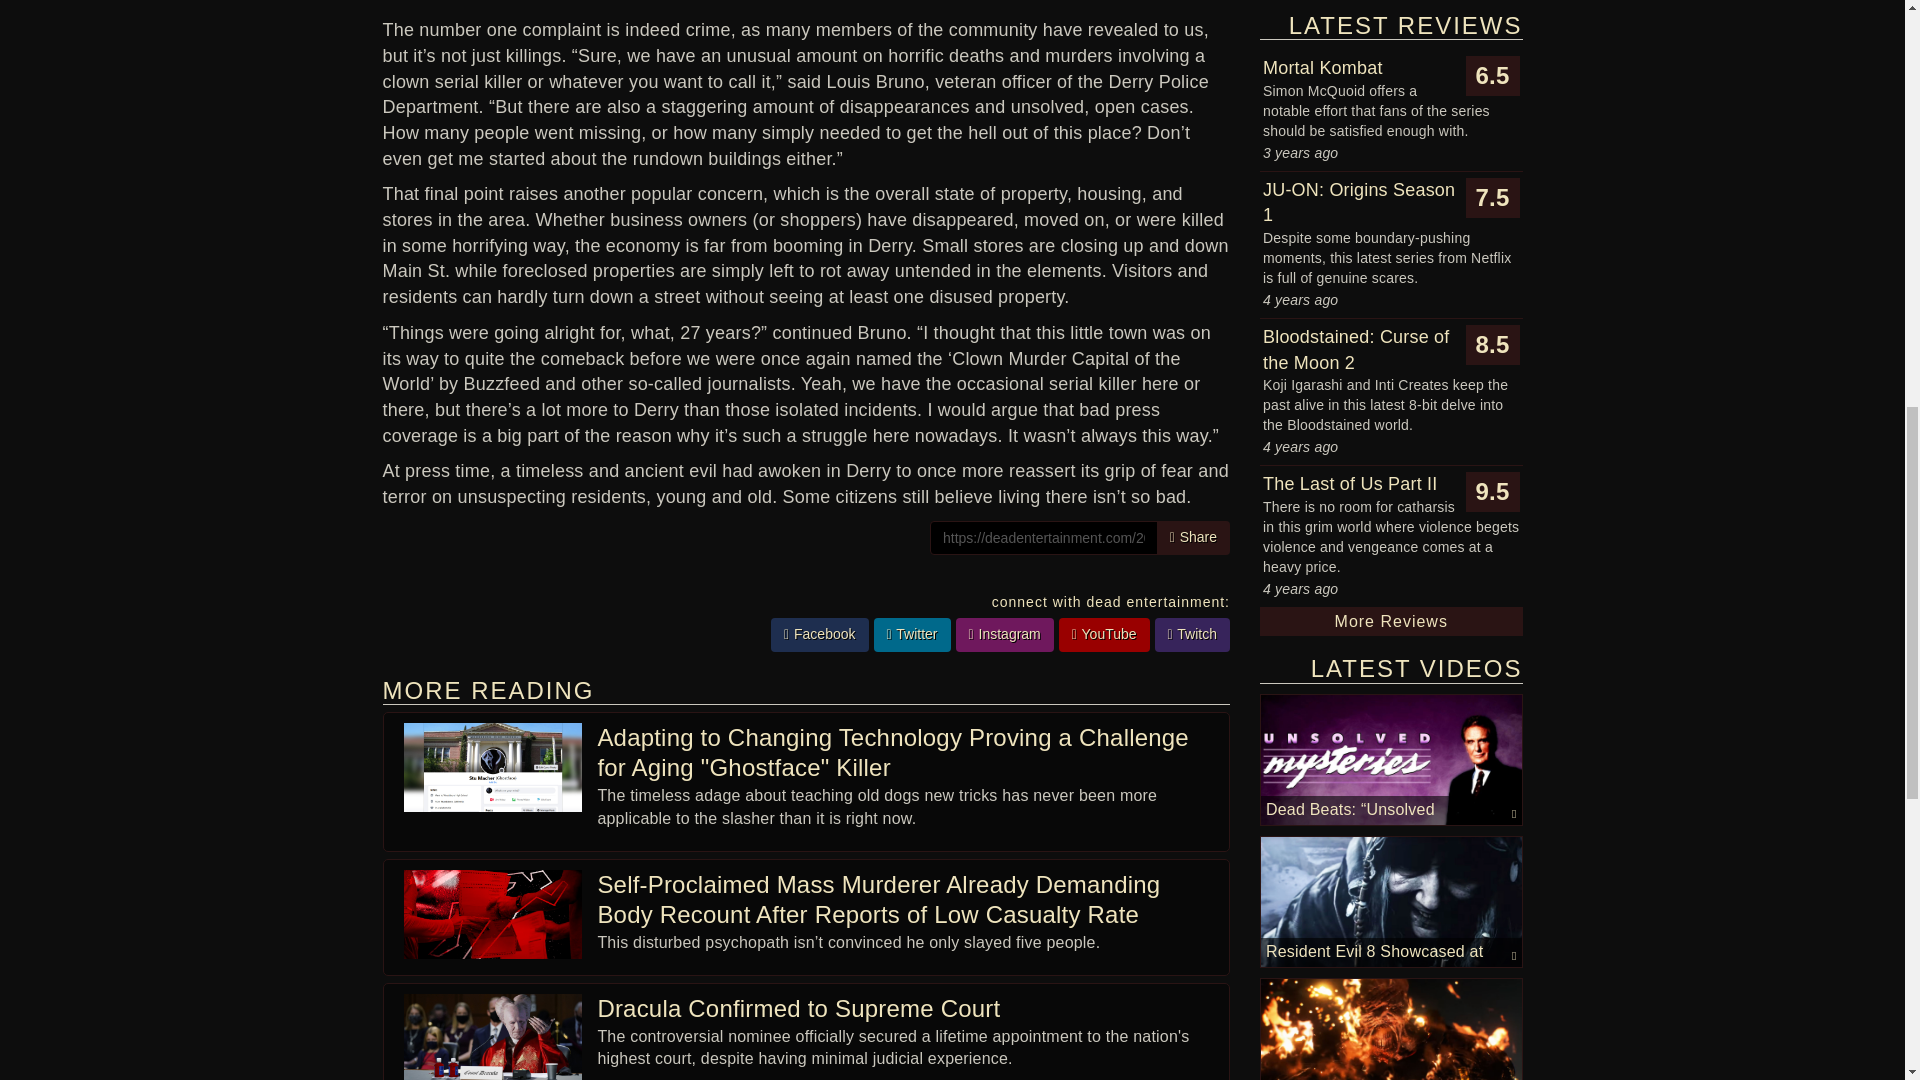 Image resolution: width=1920 pixels, height=1080 pixels. I want to click on Instagram, so click(1005, 635).